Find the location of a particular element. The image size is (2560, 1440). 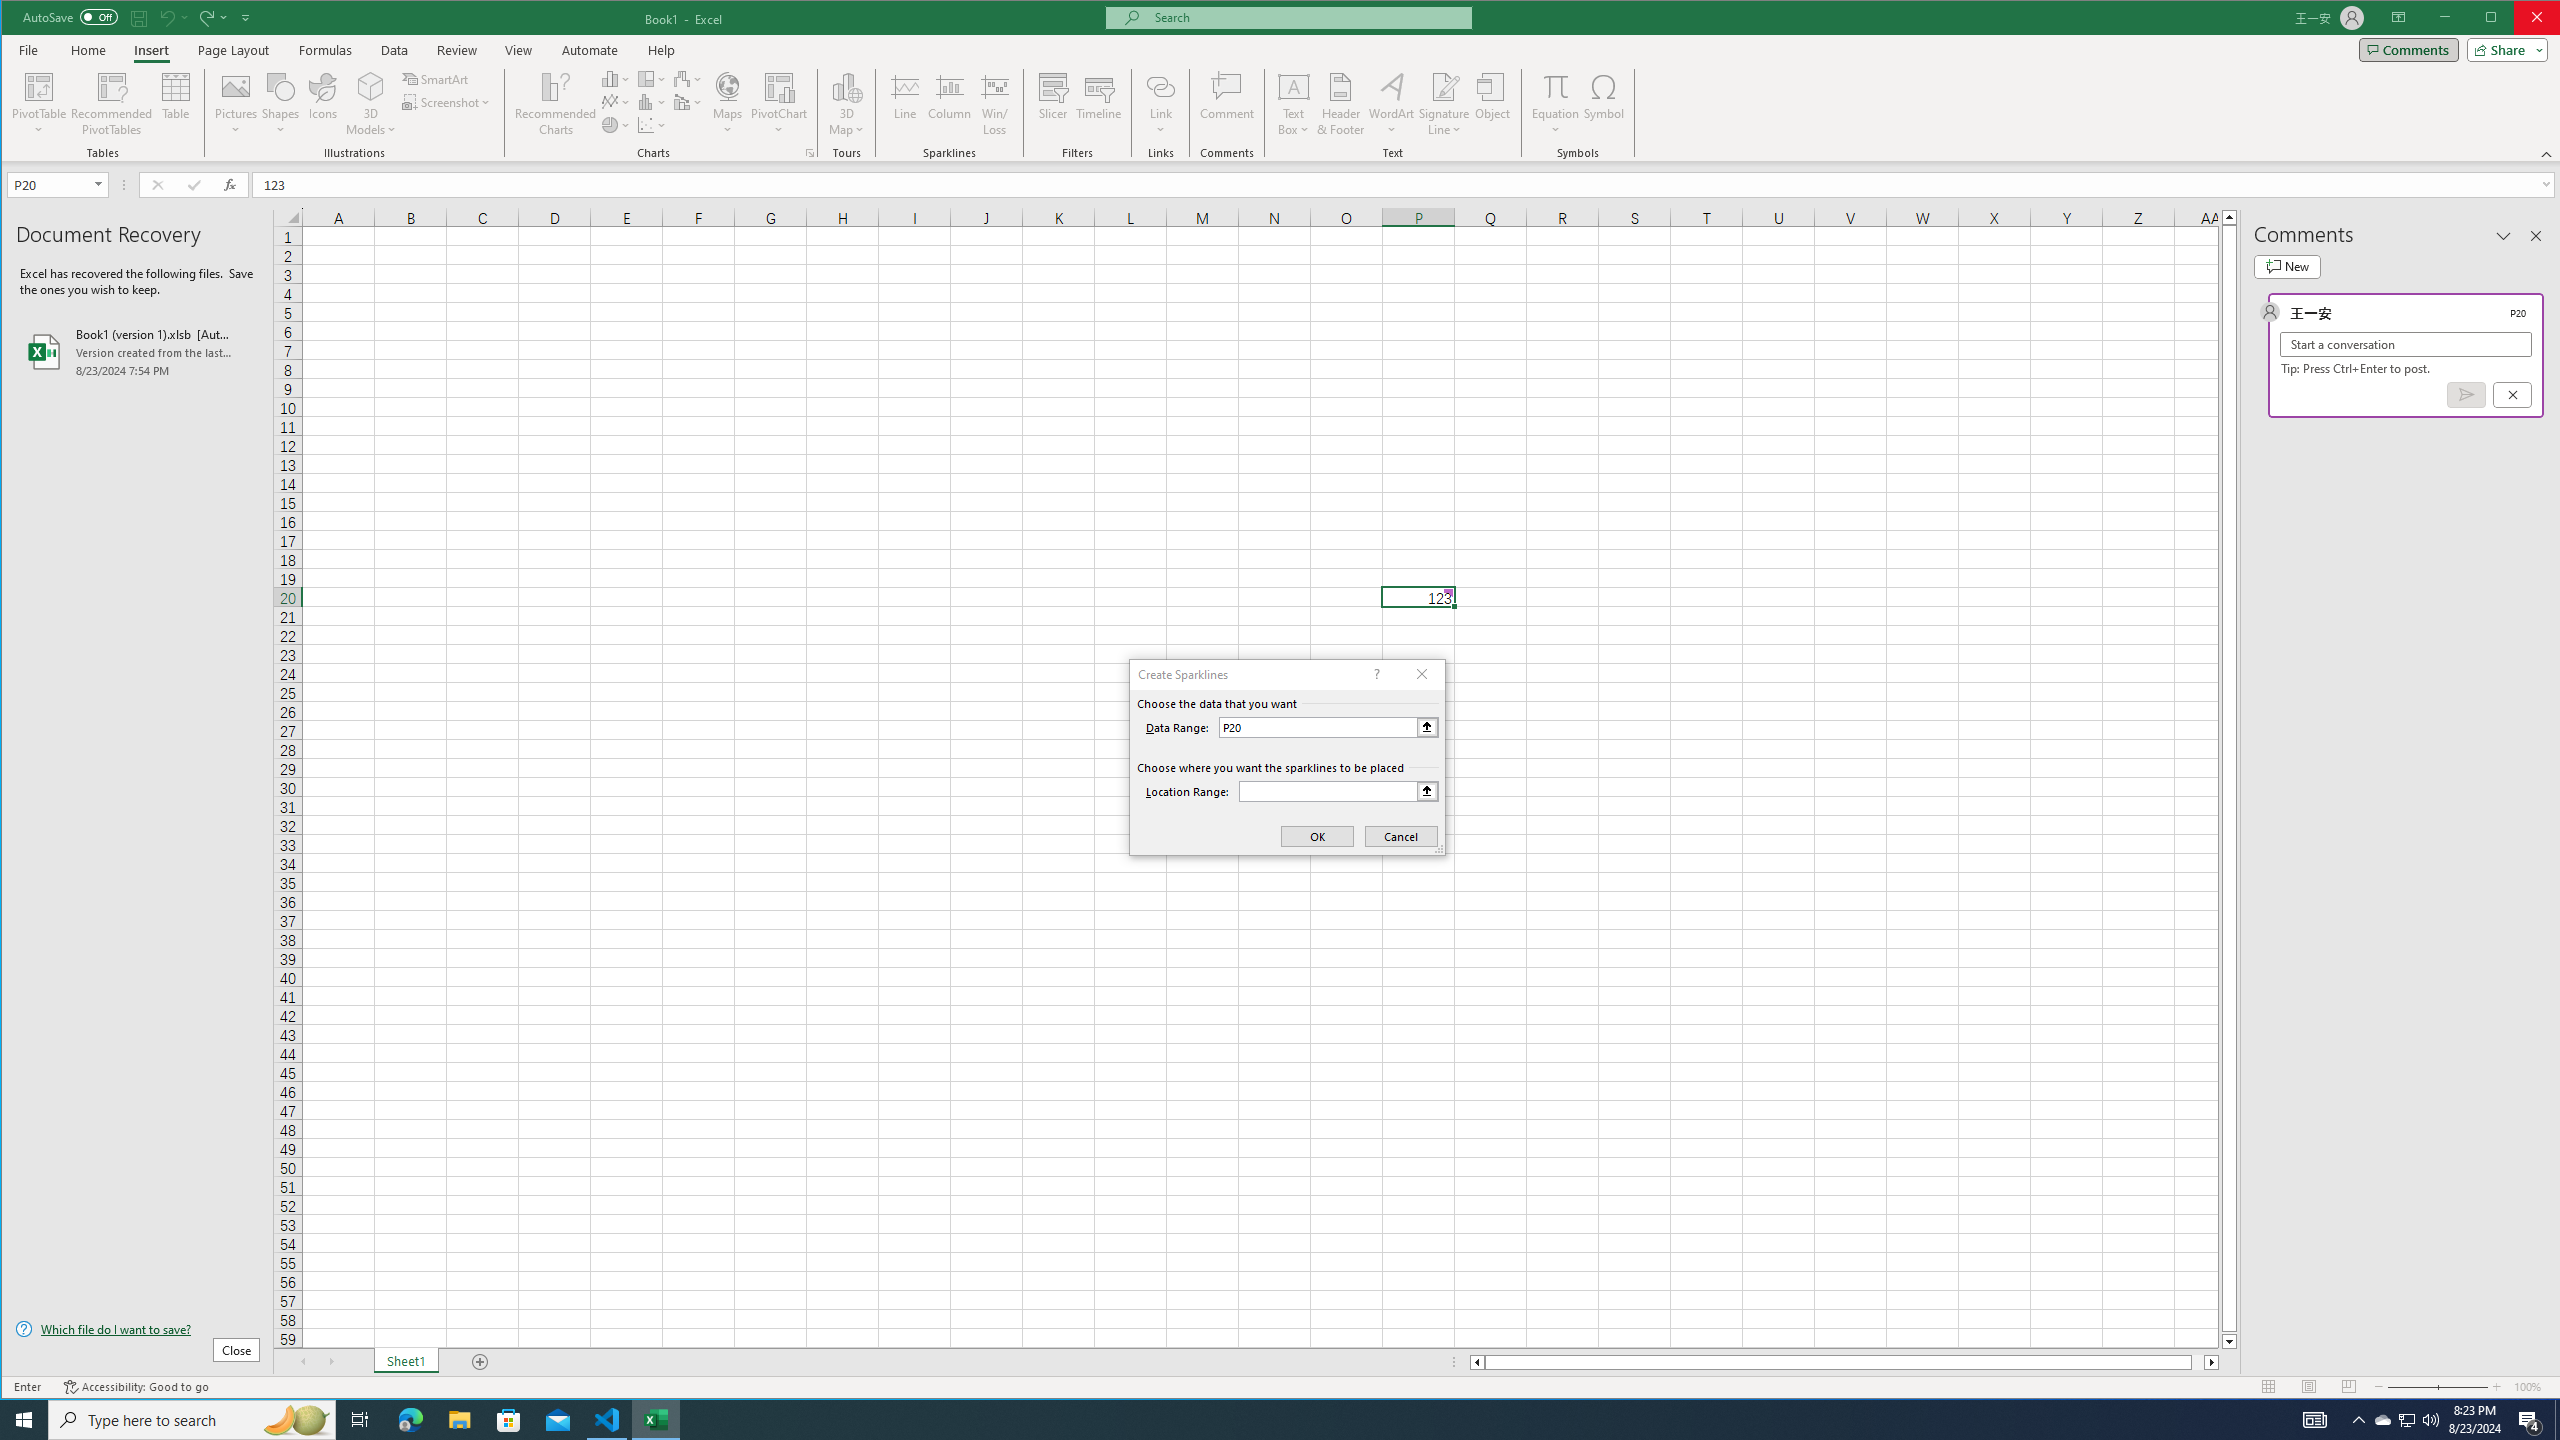

Header & Footer... is located at coordinates (1341, 104).